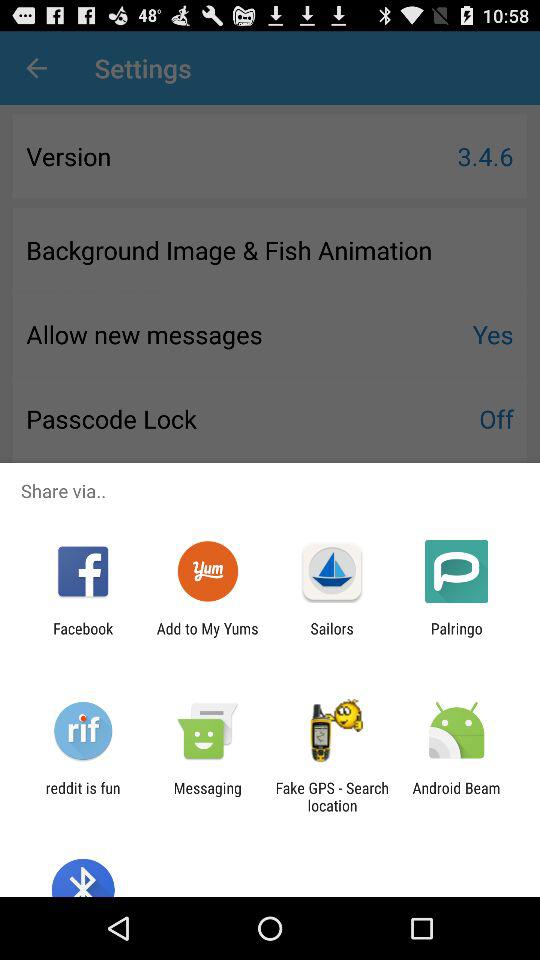 The height and width of the screenshot is (960, 540). What do you see at coordinates (83, 637) in the screenshot?
I see `click the facebook icon` at bounding box center [83, 637].